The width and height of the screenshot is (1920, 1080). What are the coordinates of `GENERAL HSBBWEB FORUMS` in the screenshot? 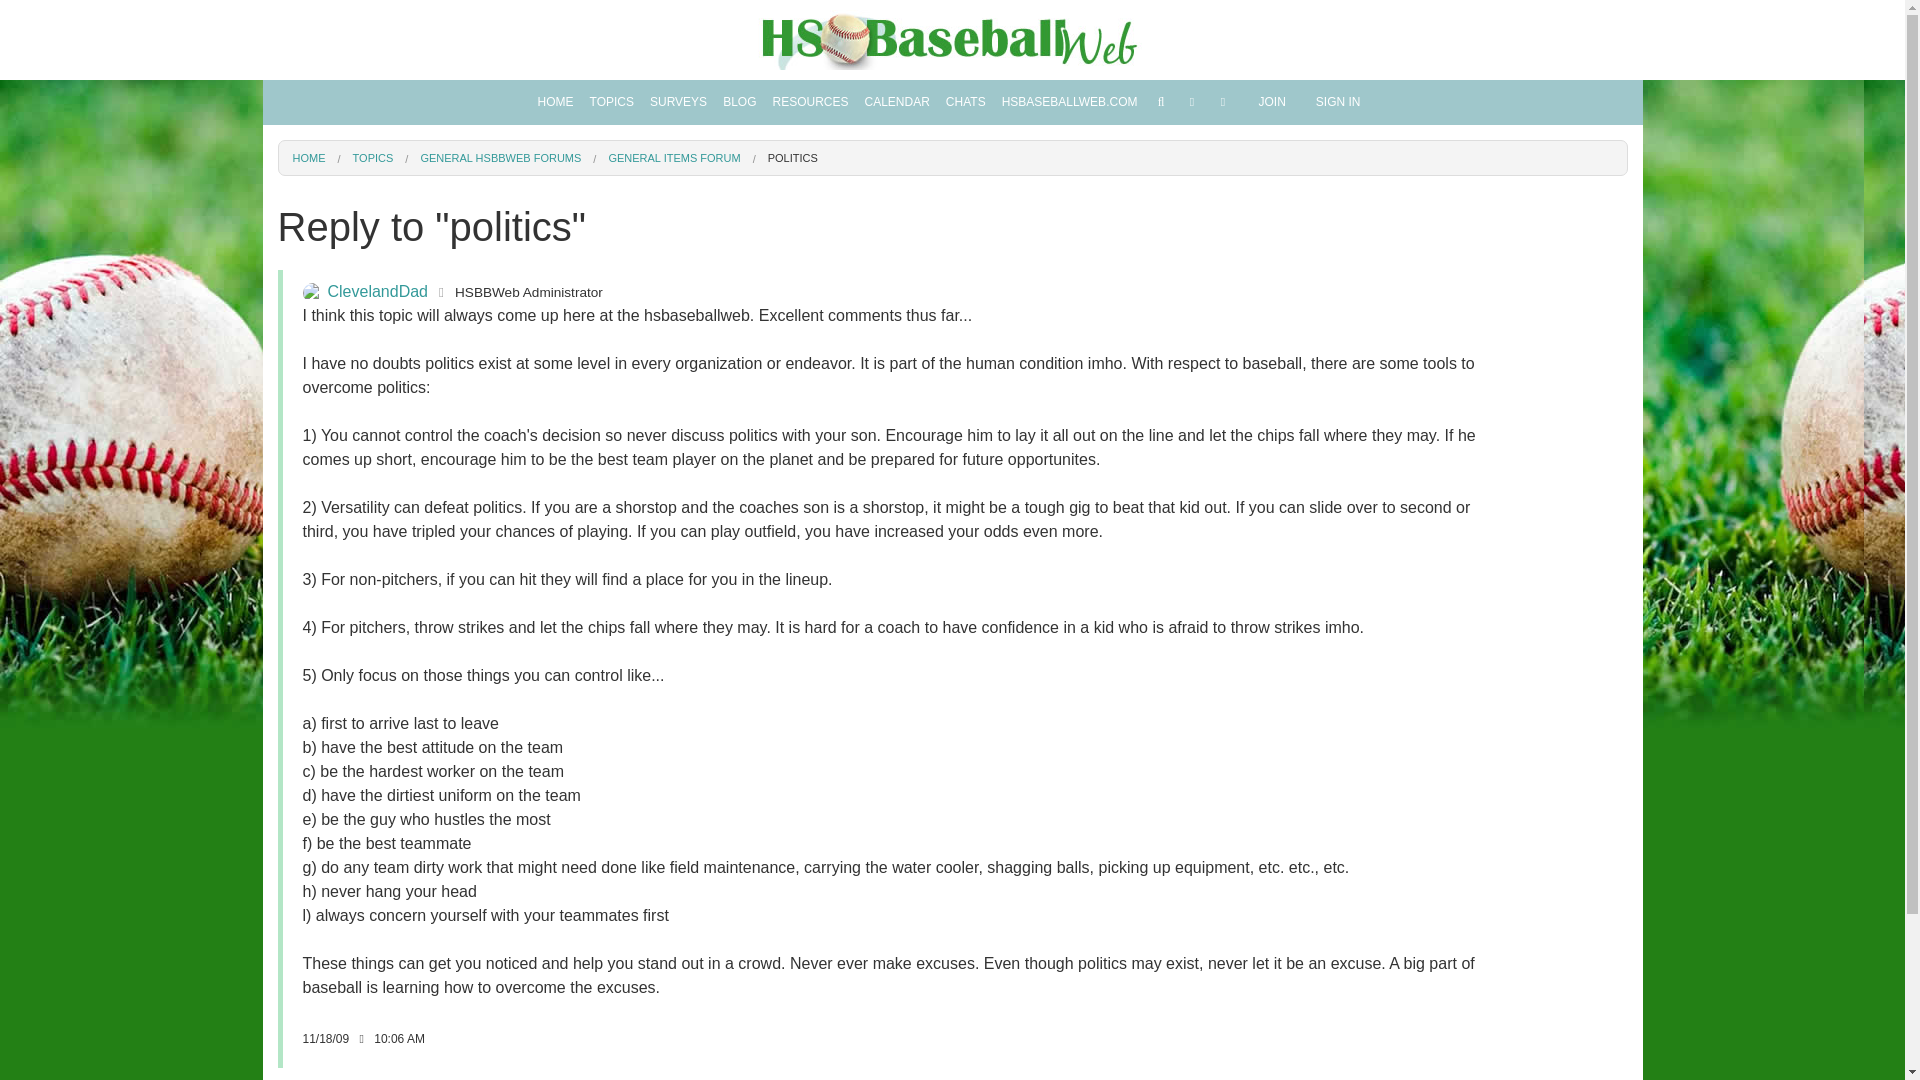 It's located at (611, 212).